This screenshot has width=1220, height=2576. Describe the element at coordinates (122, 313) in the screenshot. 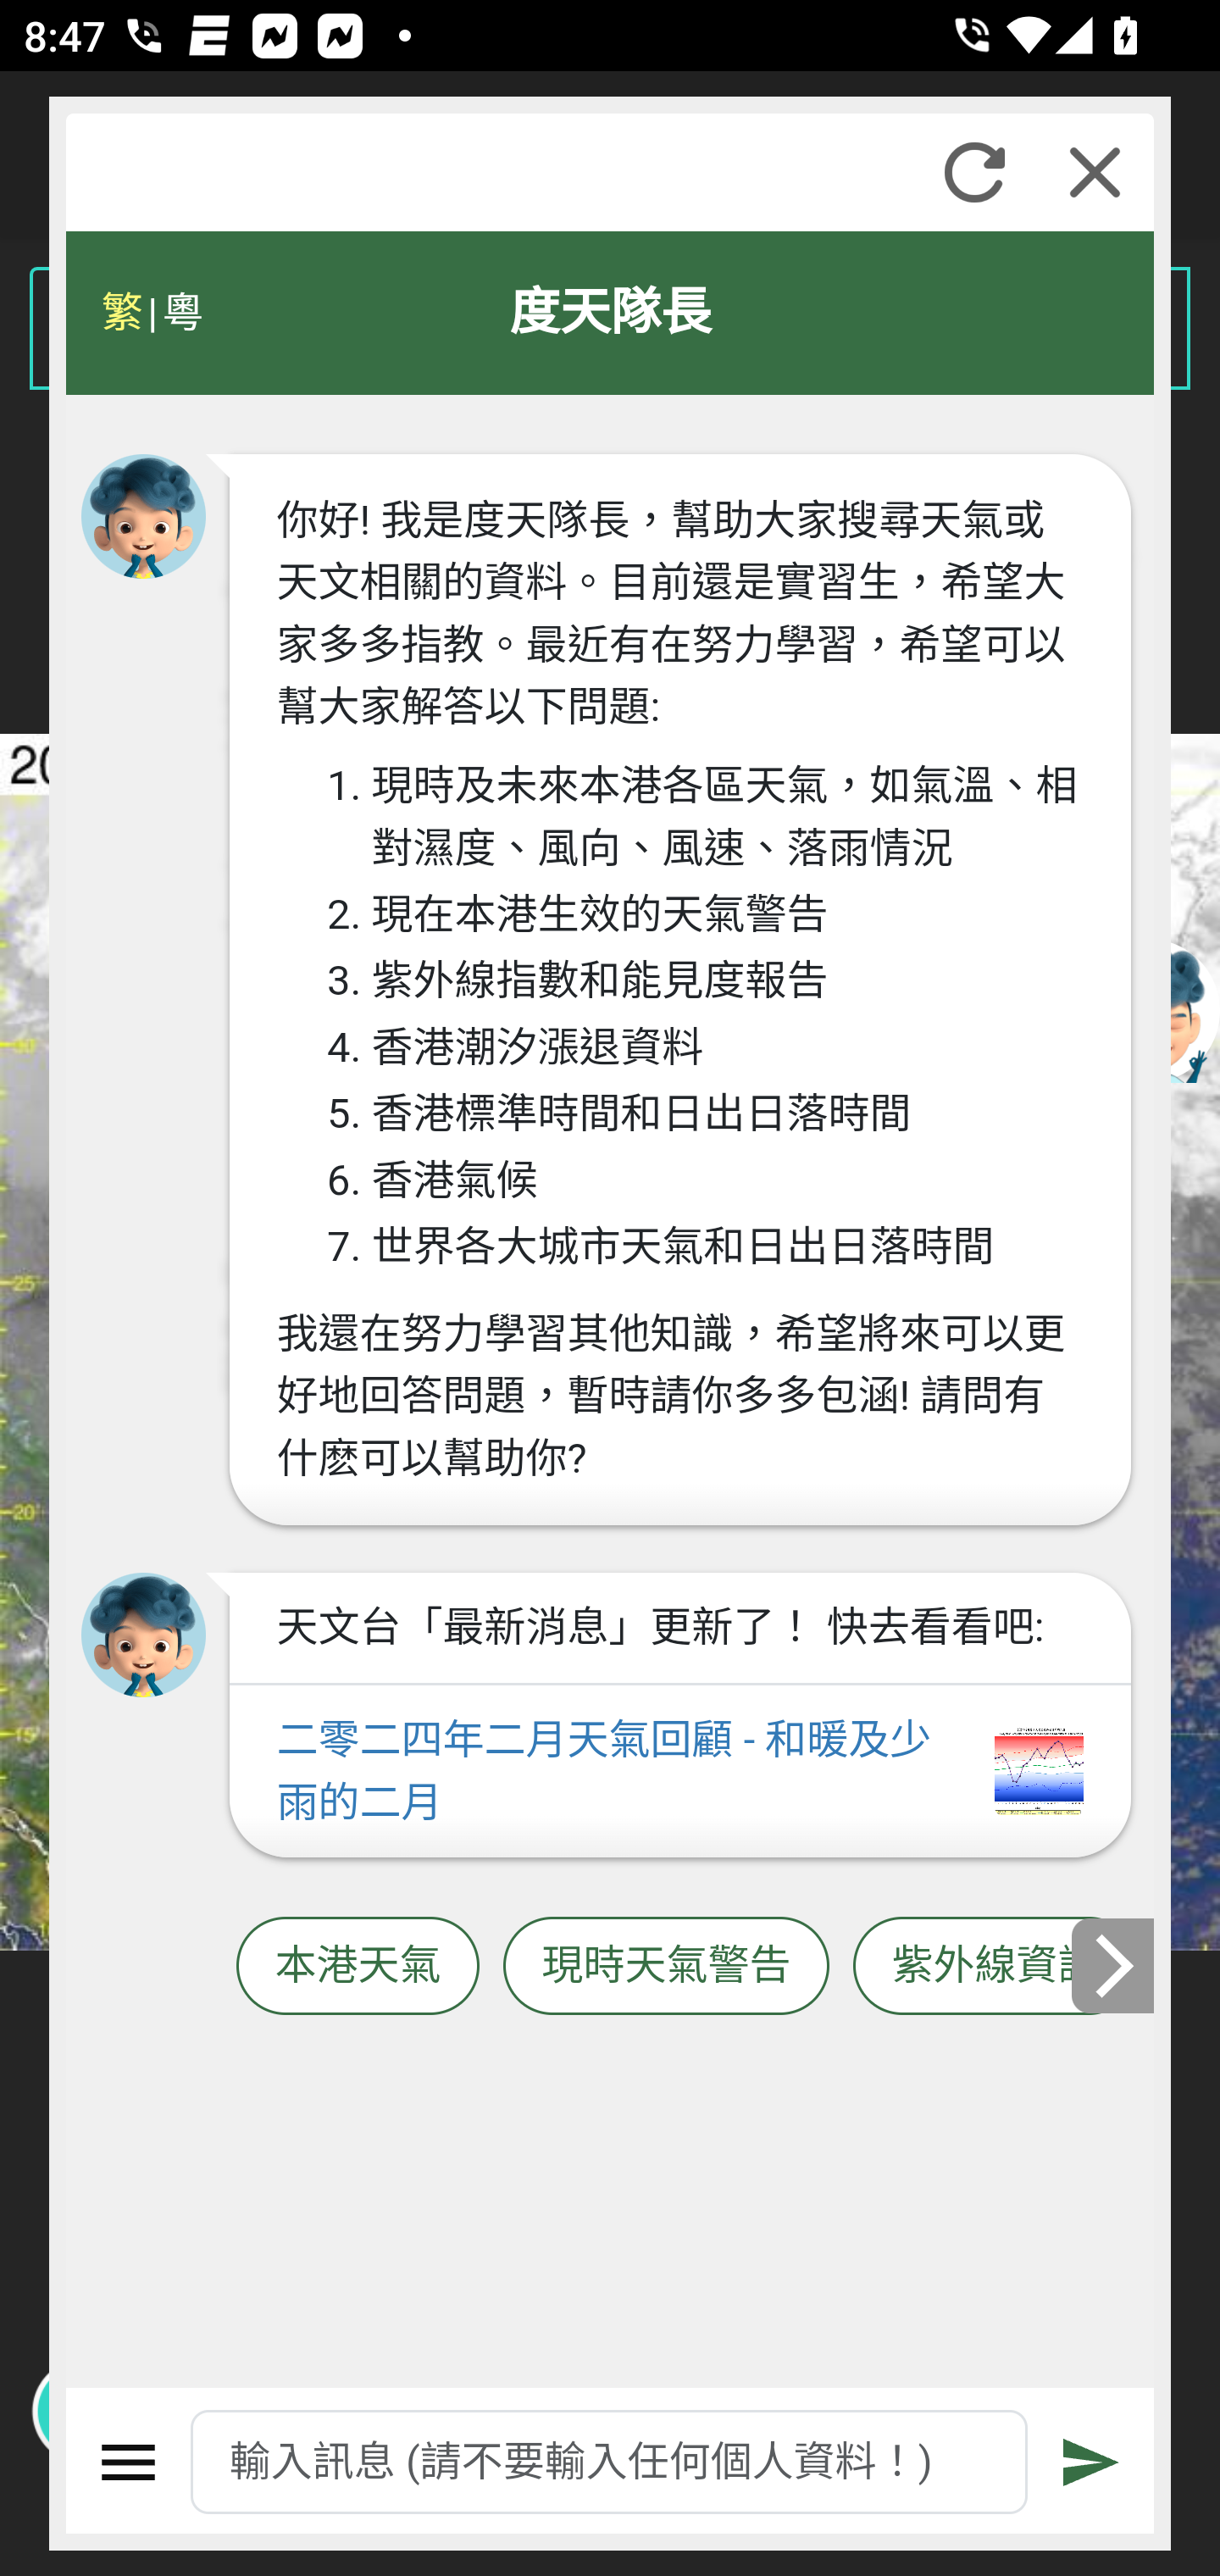

I see `繁` at that location.